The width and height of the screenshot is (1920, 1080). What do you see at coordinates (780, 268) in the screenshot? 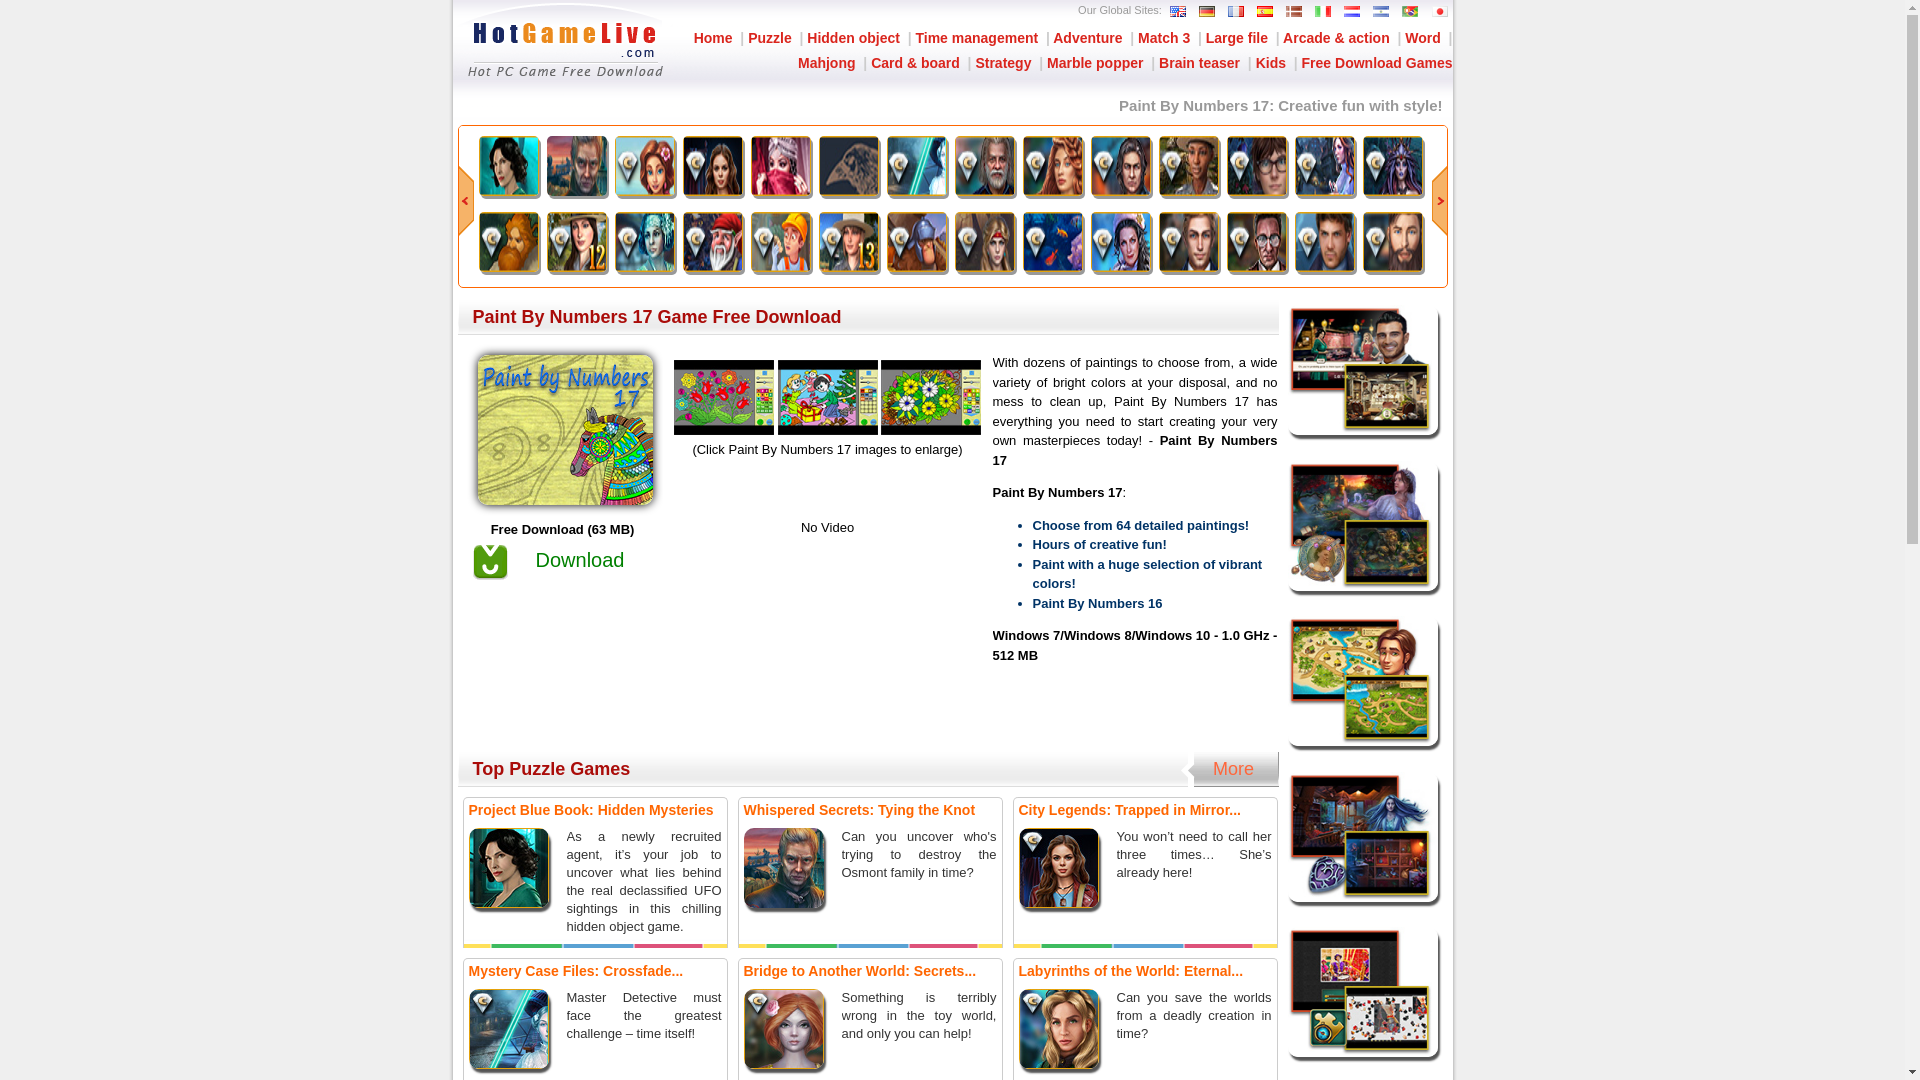
I see `Rescue Team: Heist of the Century Collector's Edition` at bounding box center [780, 268].